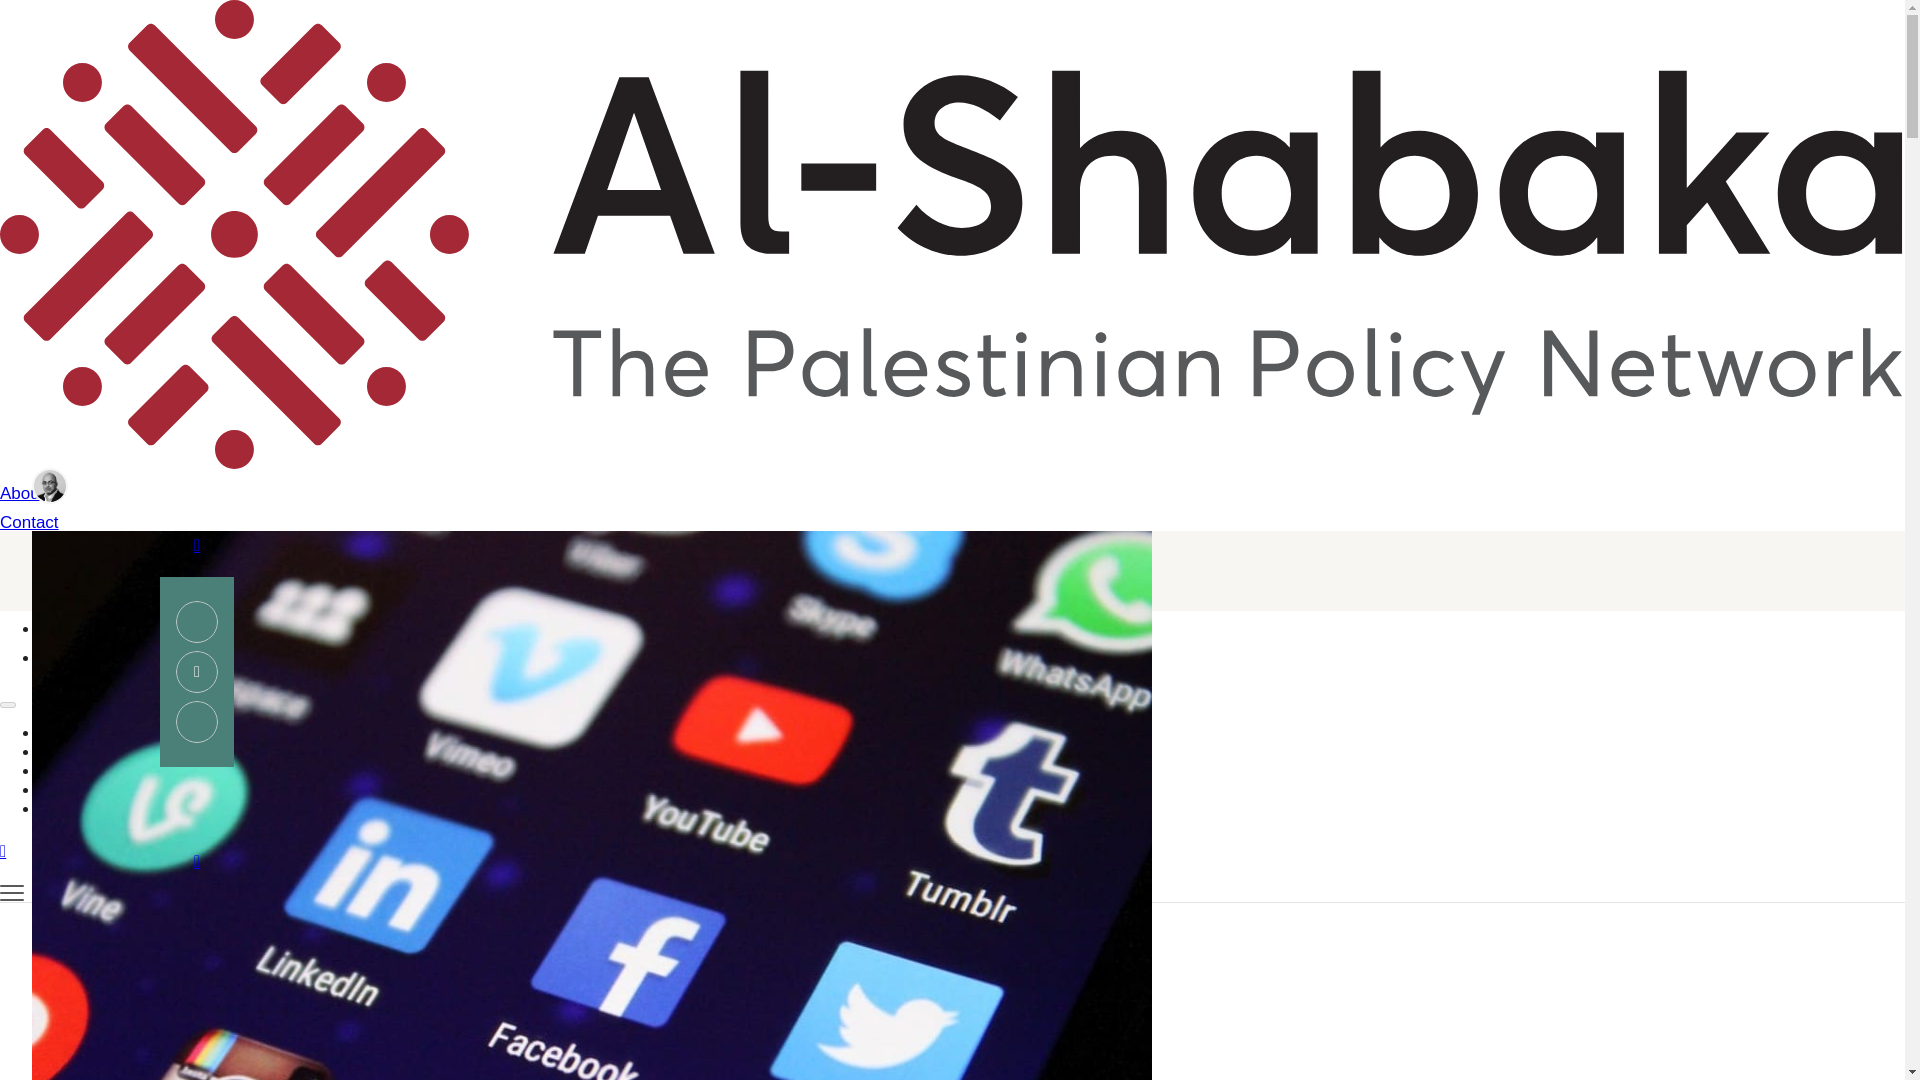  Describe the element at coordinates (68, 629) in the screenshot. I see `English` at that location.